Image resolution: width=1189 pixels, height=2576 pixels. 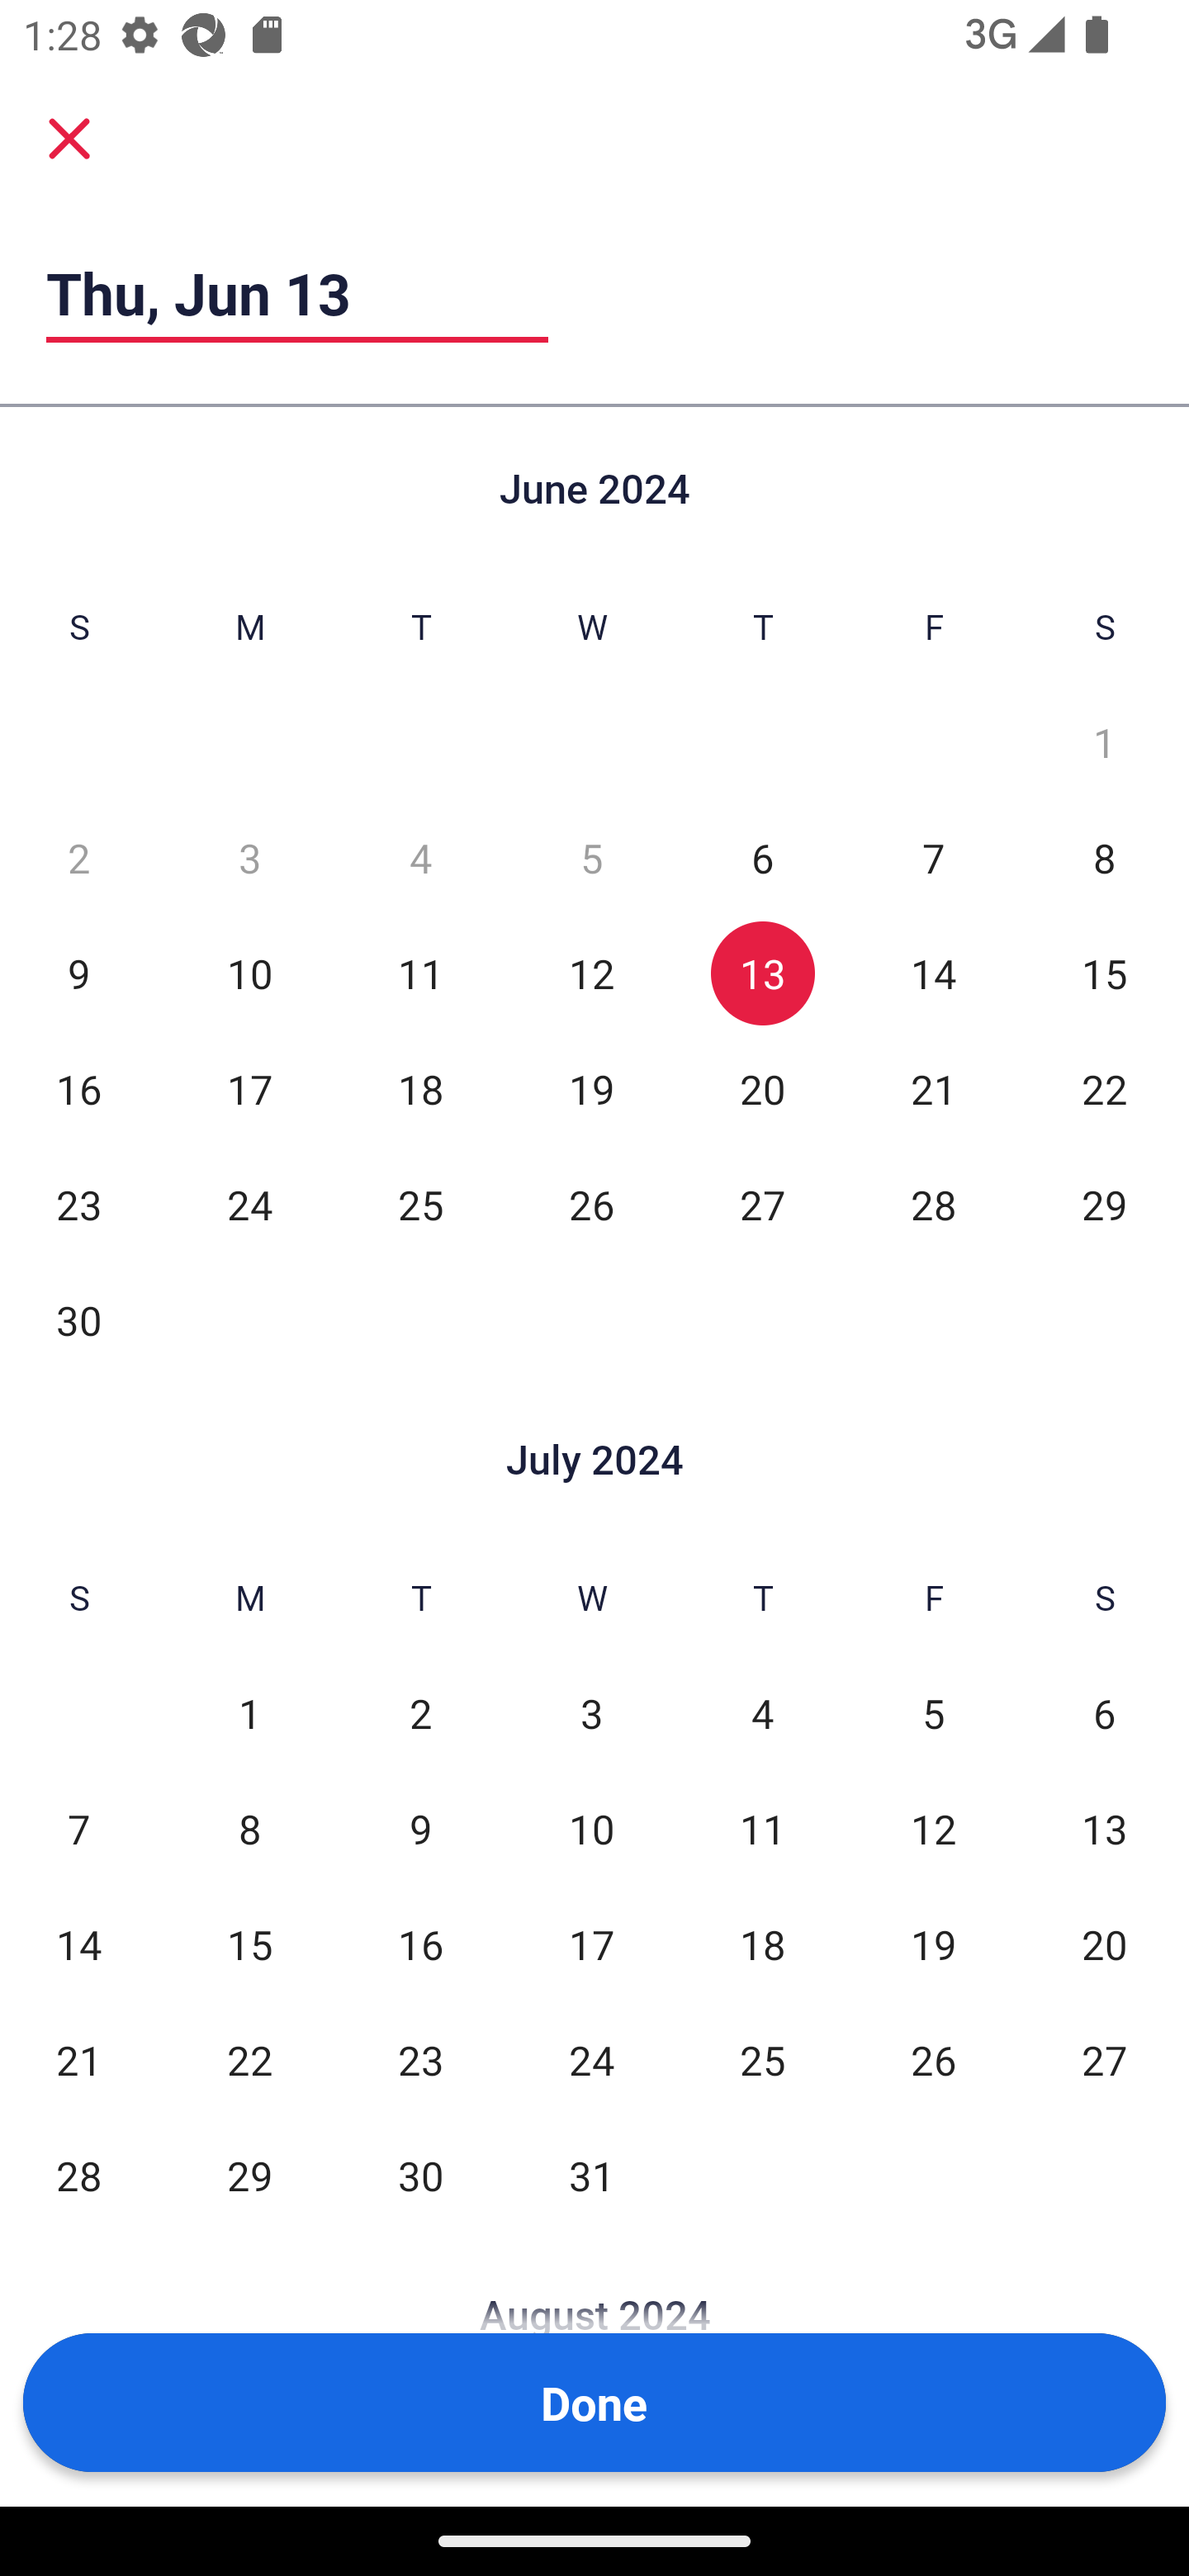 I want to click on 23 Sun, Jun 23, Not Selected, so click(x=78, y=1204).